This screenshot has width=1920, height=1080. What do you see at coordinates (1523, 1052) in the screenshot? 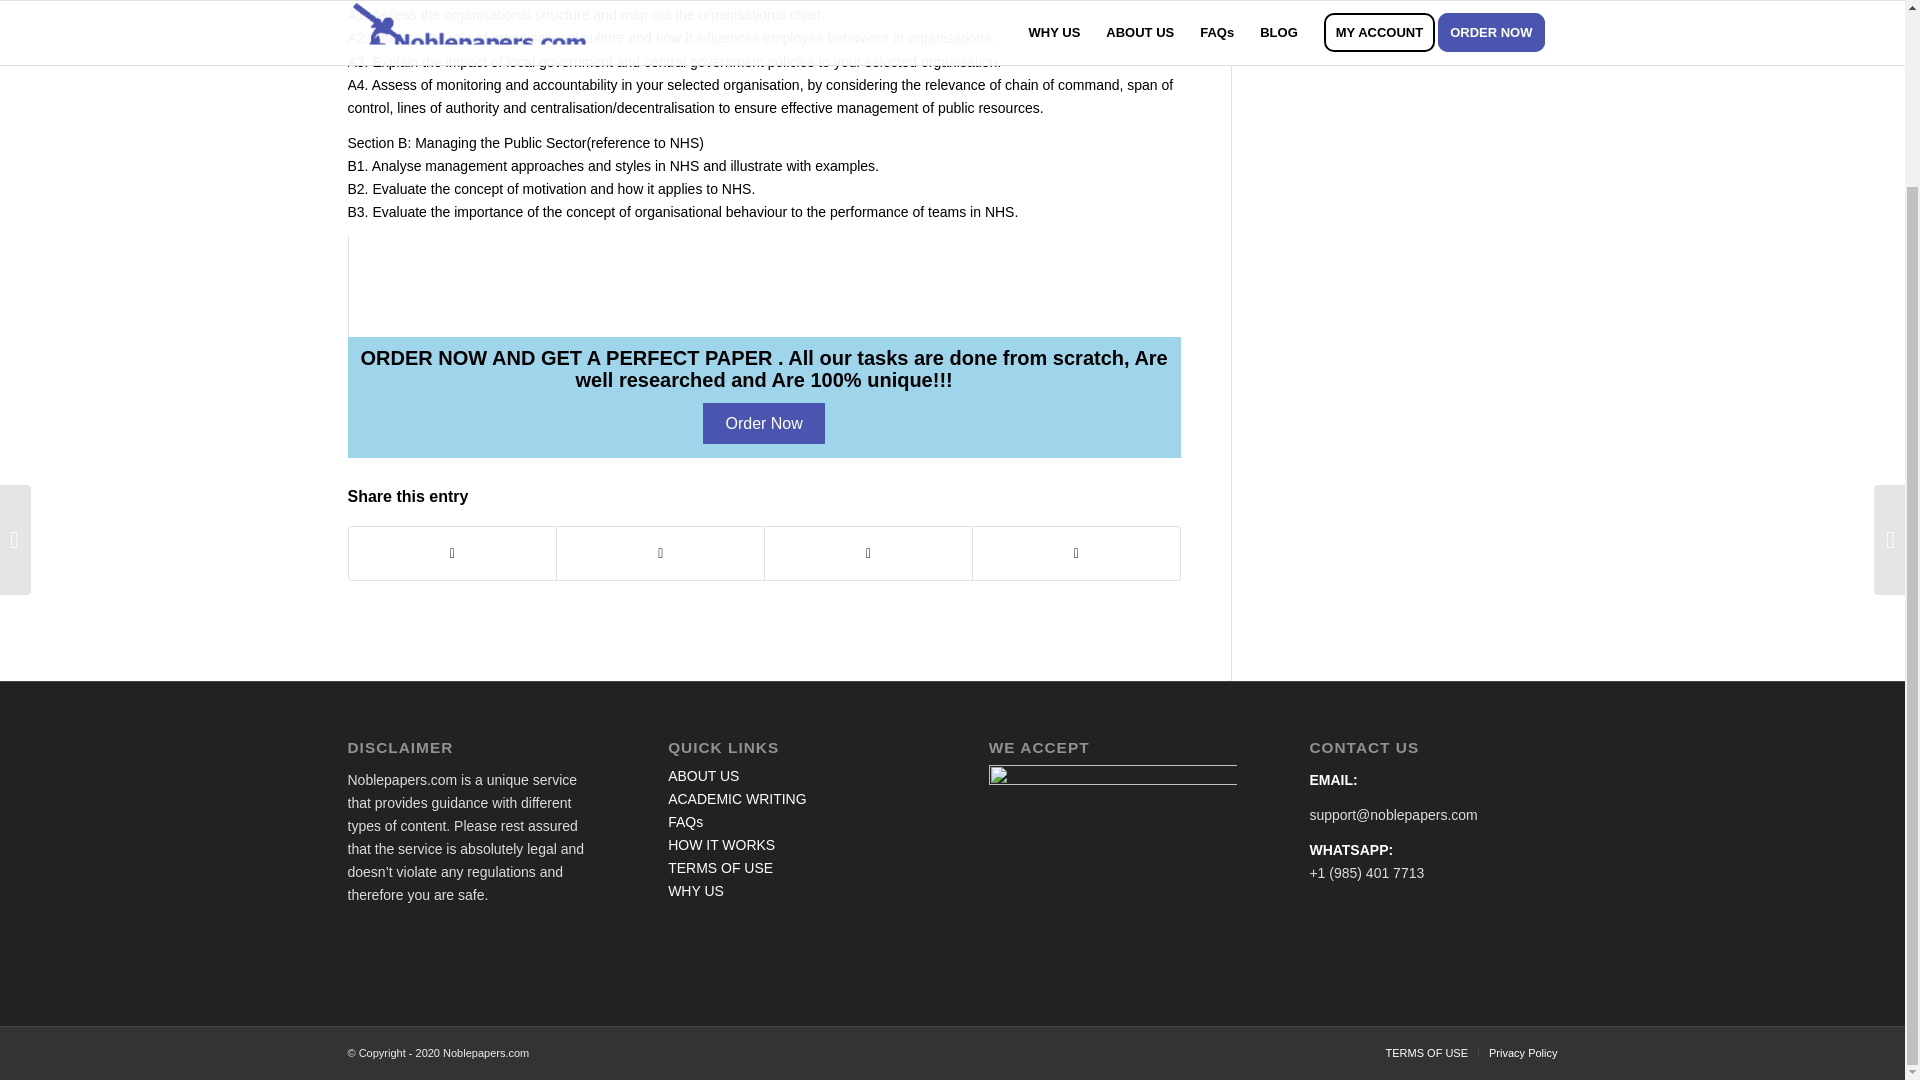
I see `Privacy Policy` at bounding box center [1523, 1052].